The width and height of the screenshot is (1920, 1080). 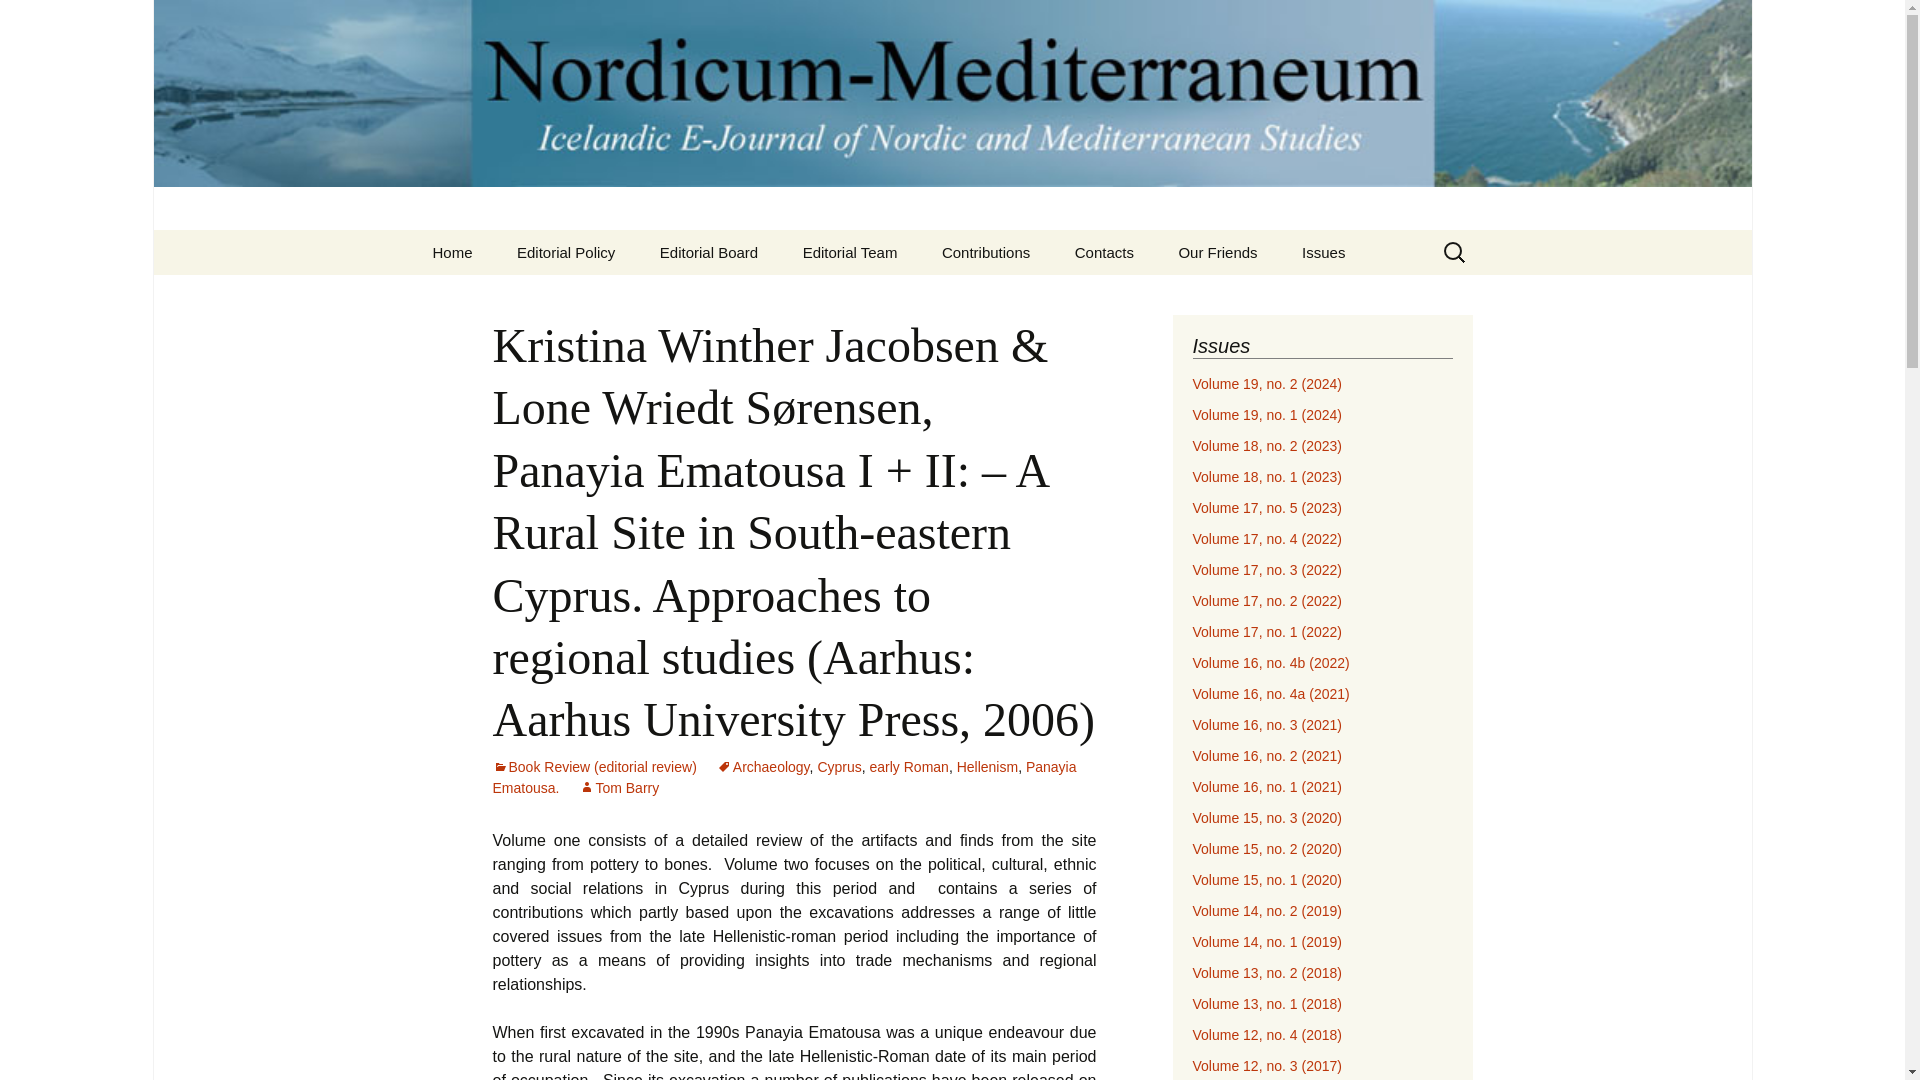 I want to click on Editorial Team, so click(x=850, y=252).